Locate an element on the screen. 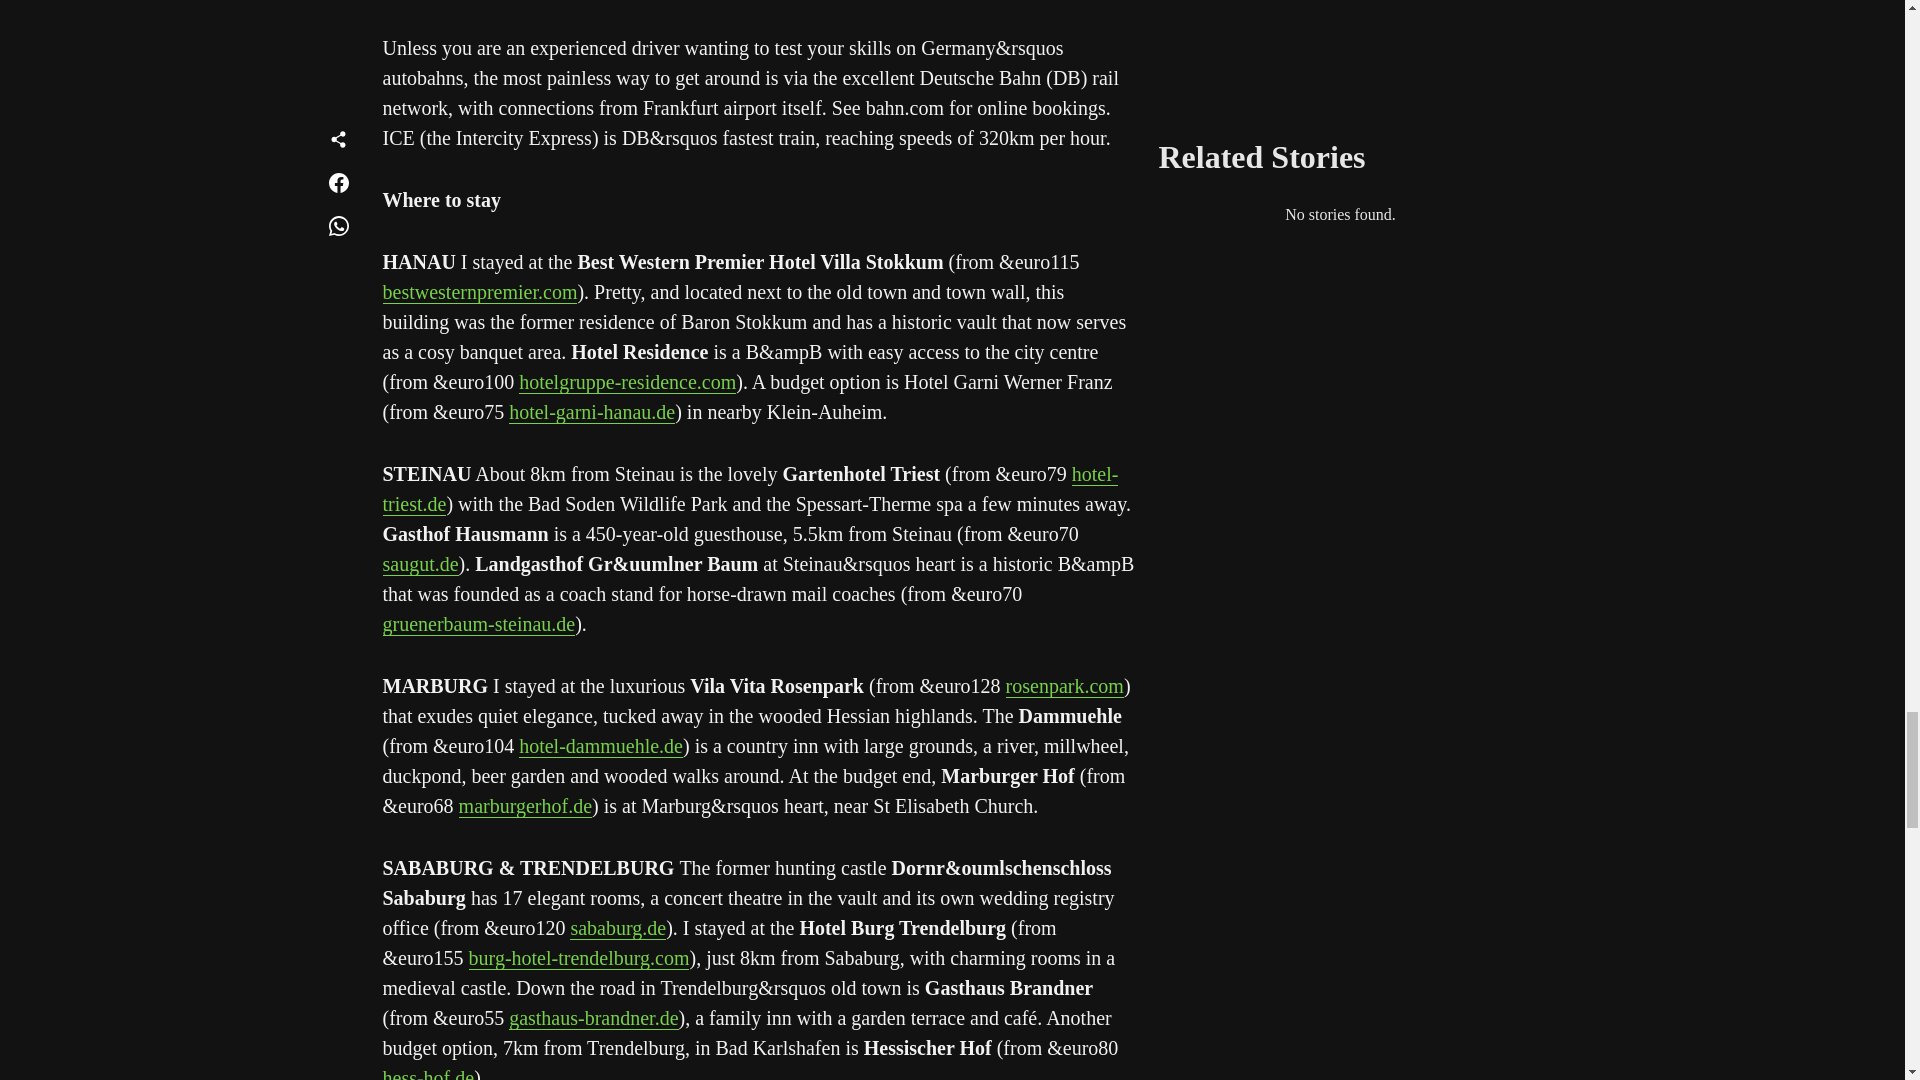  hotel-dammuehle.de is located at coordinates (600, 746).